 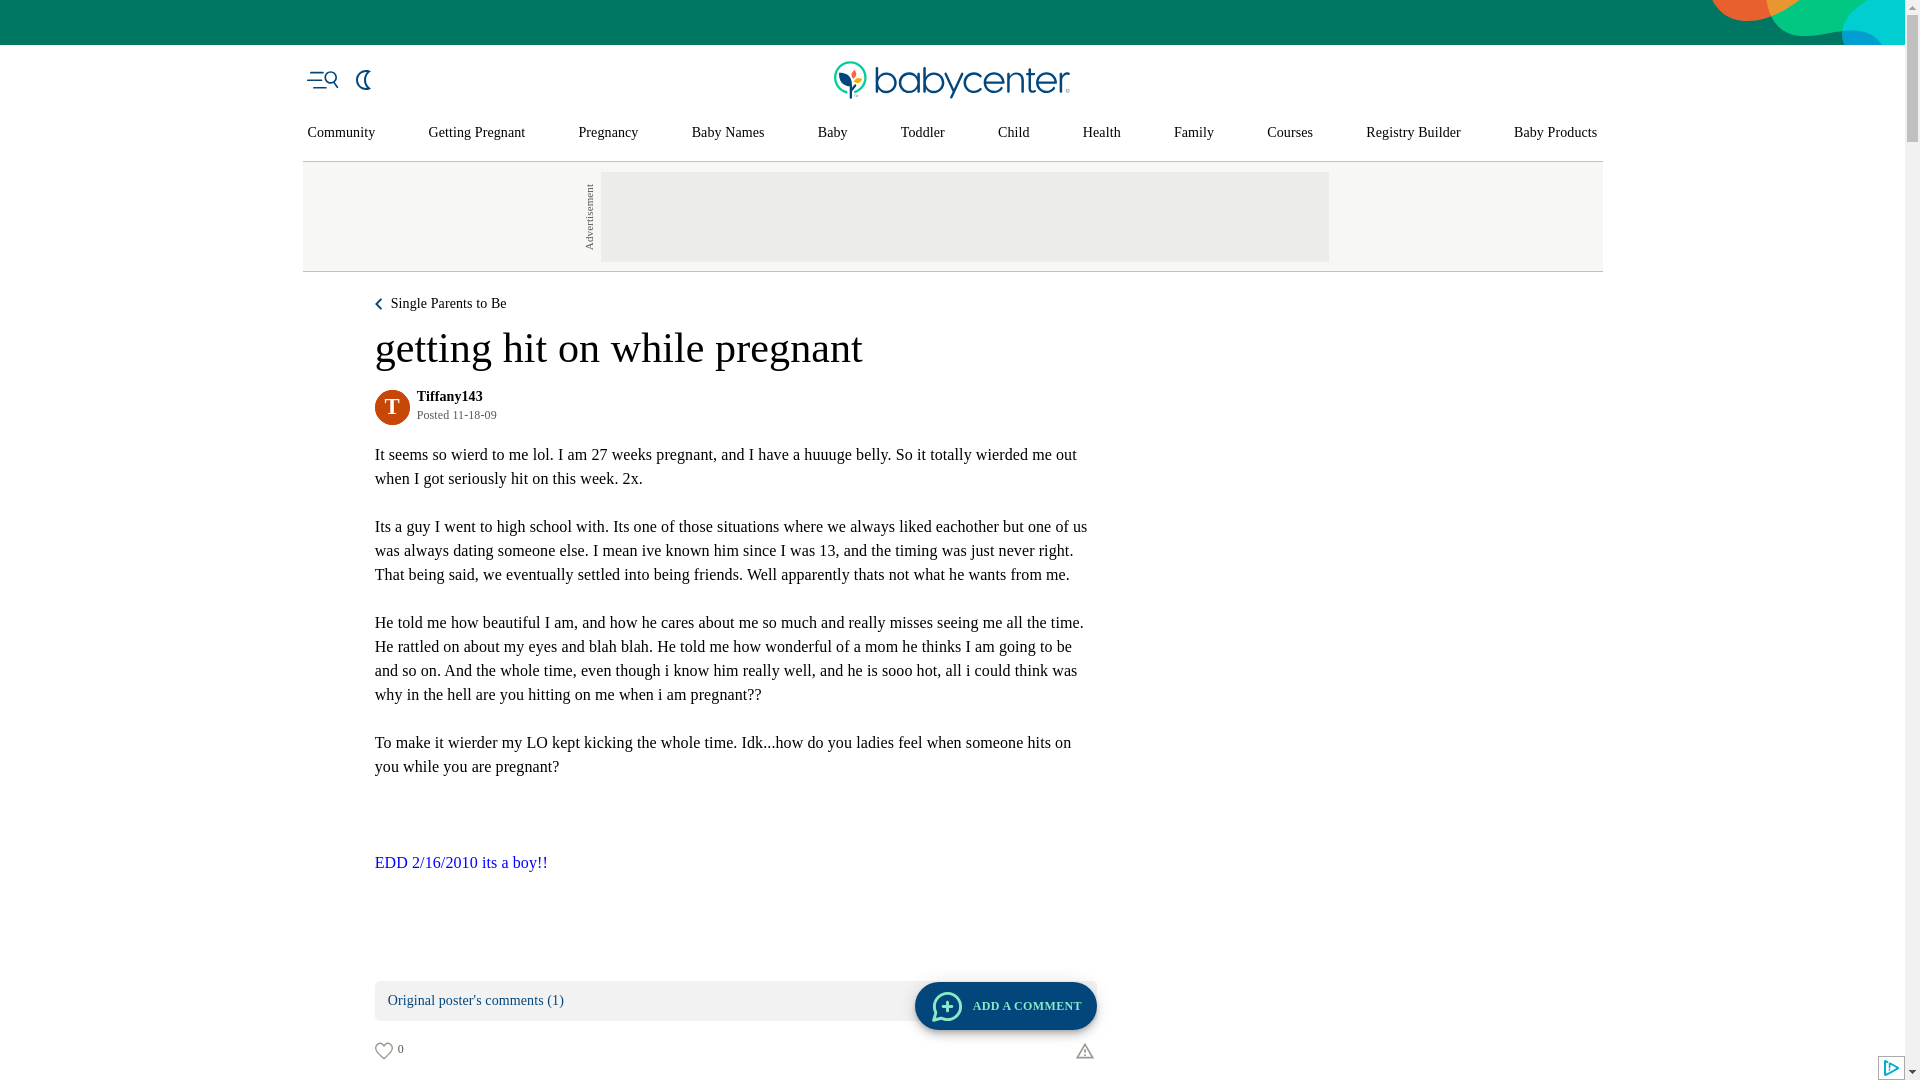 I want to click on Baby, so click(x=832, y=133).